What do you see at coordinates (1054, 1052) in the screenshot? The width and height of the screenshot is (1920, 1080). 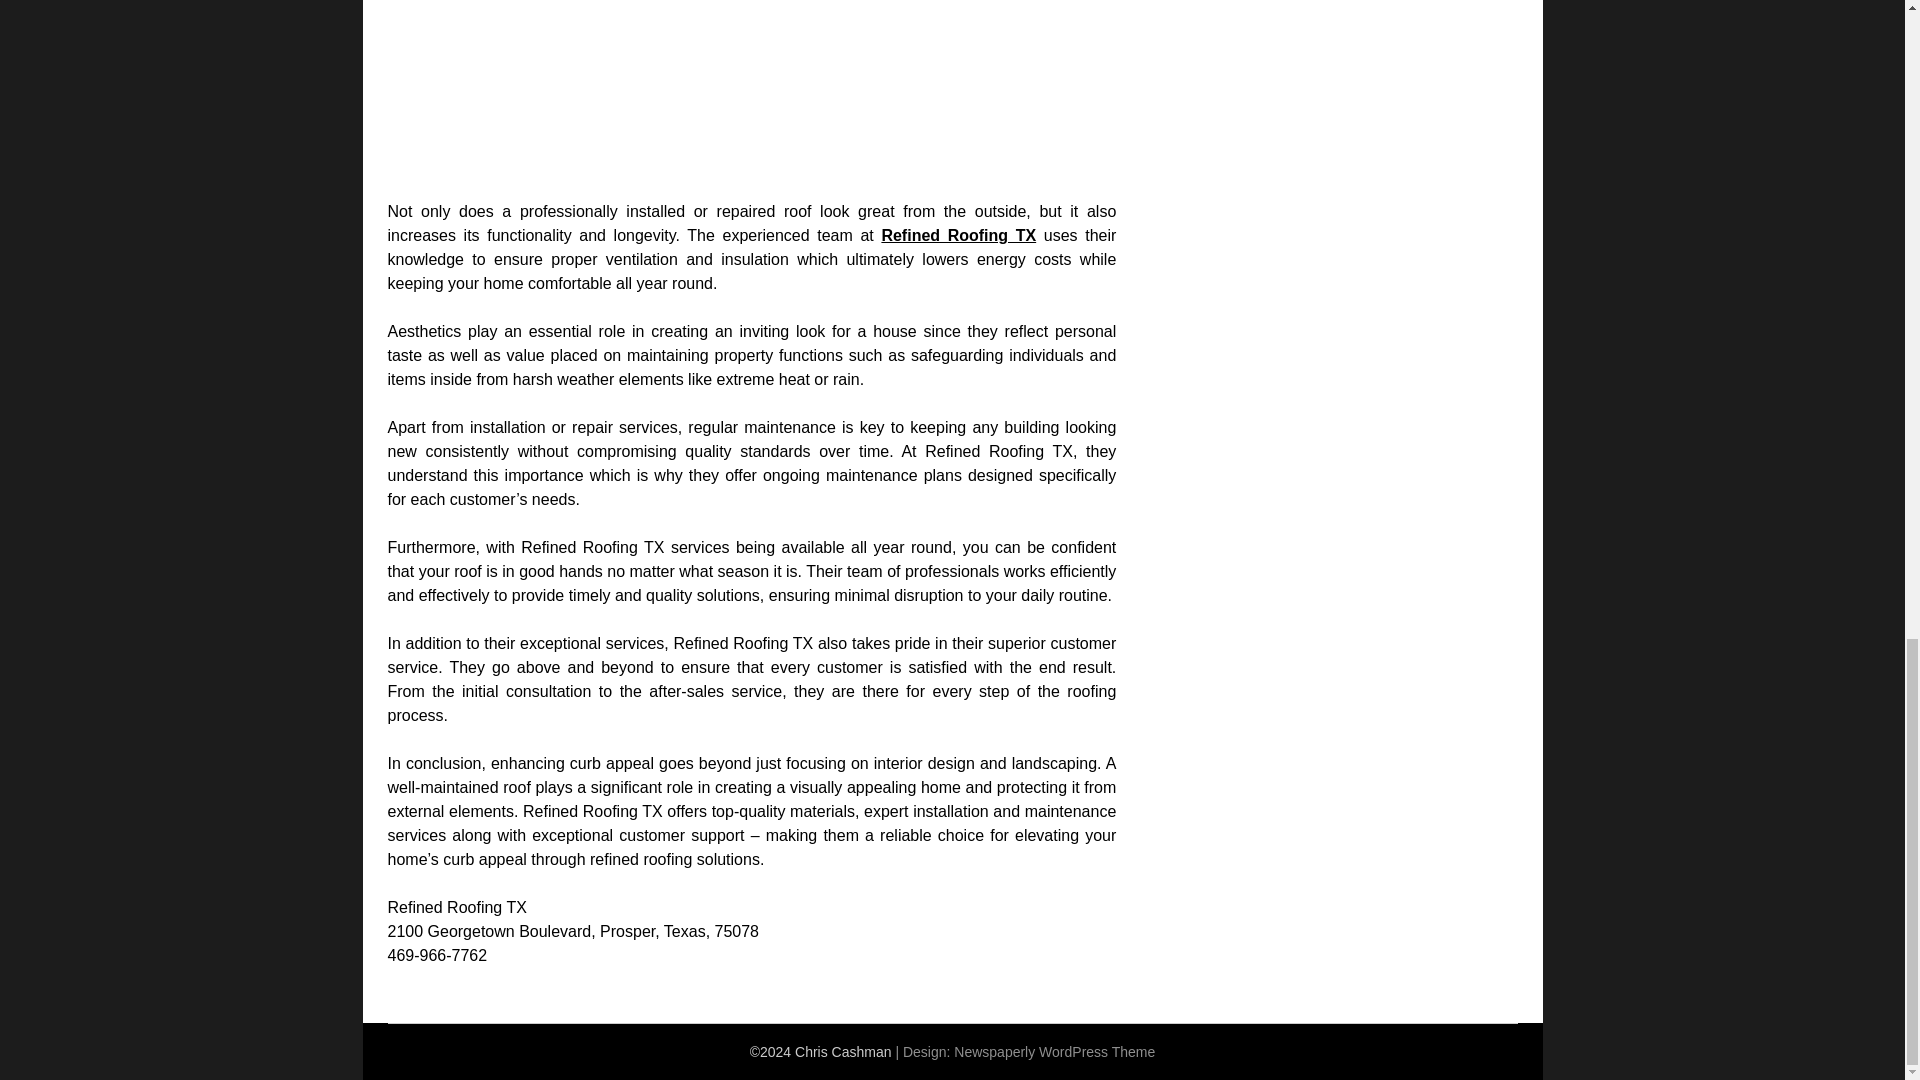 I see `Newspaperly WordPress Theme` at bounding box center [1054, 1052].